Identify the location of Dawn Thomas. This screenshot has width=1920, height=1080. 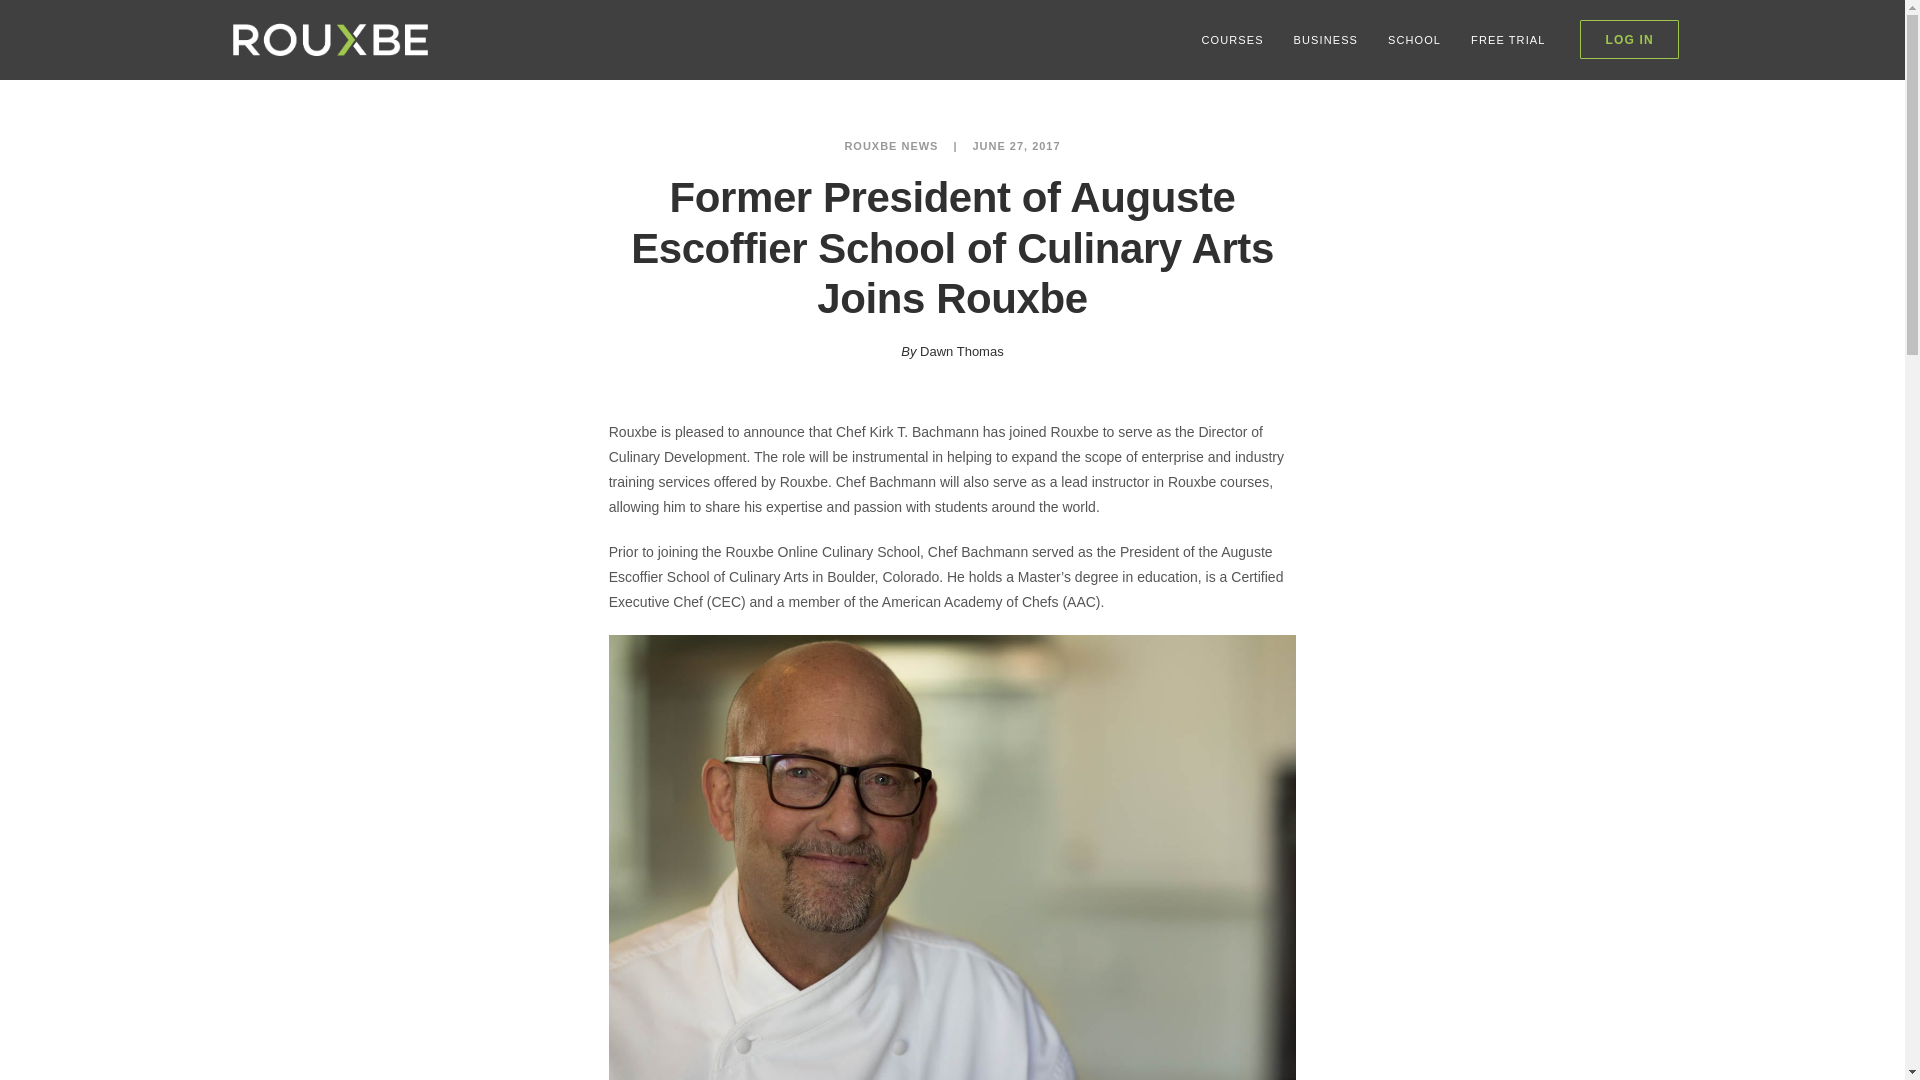
(962, 351).